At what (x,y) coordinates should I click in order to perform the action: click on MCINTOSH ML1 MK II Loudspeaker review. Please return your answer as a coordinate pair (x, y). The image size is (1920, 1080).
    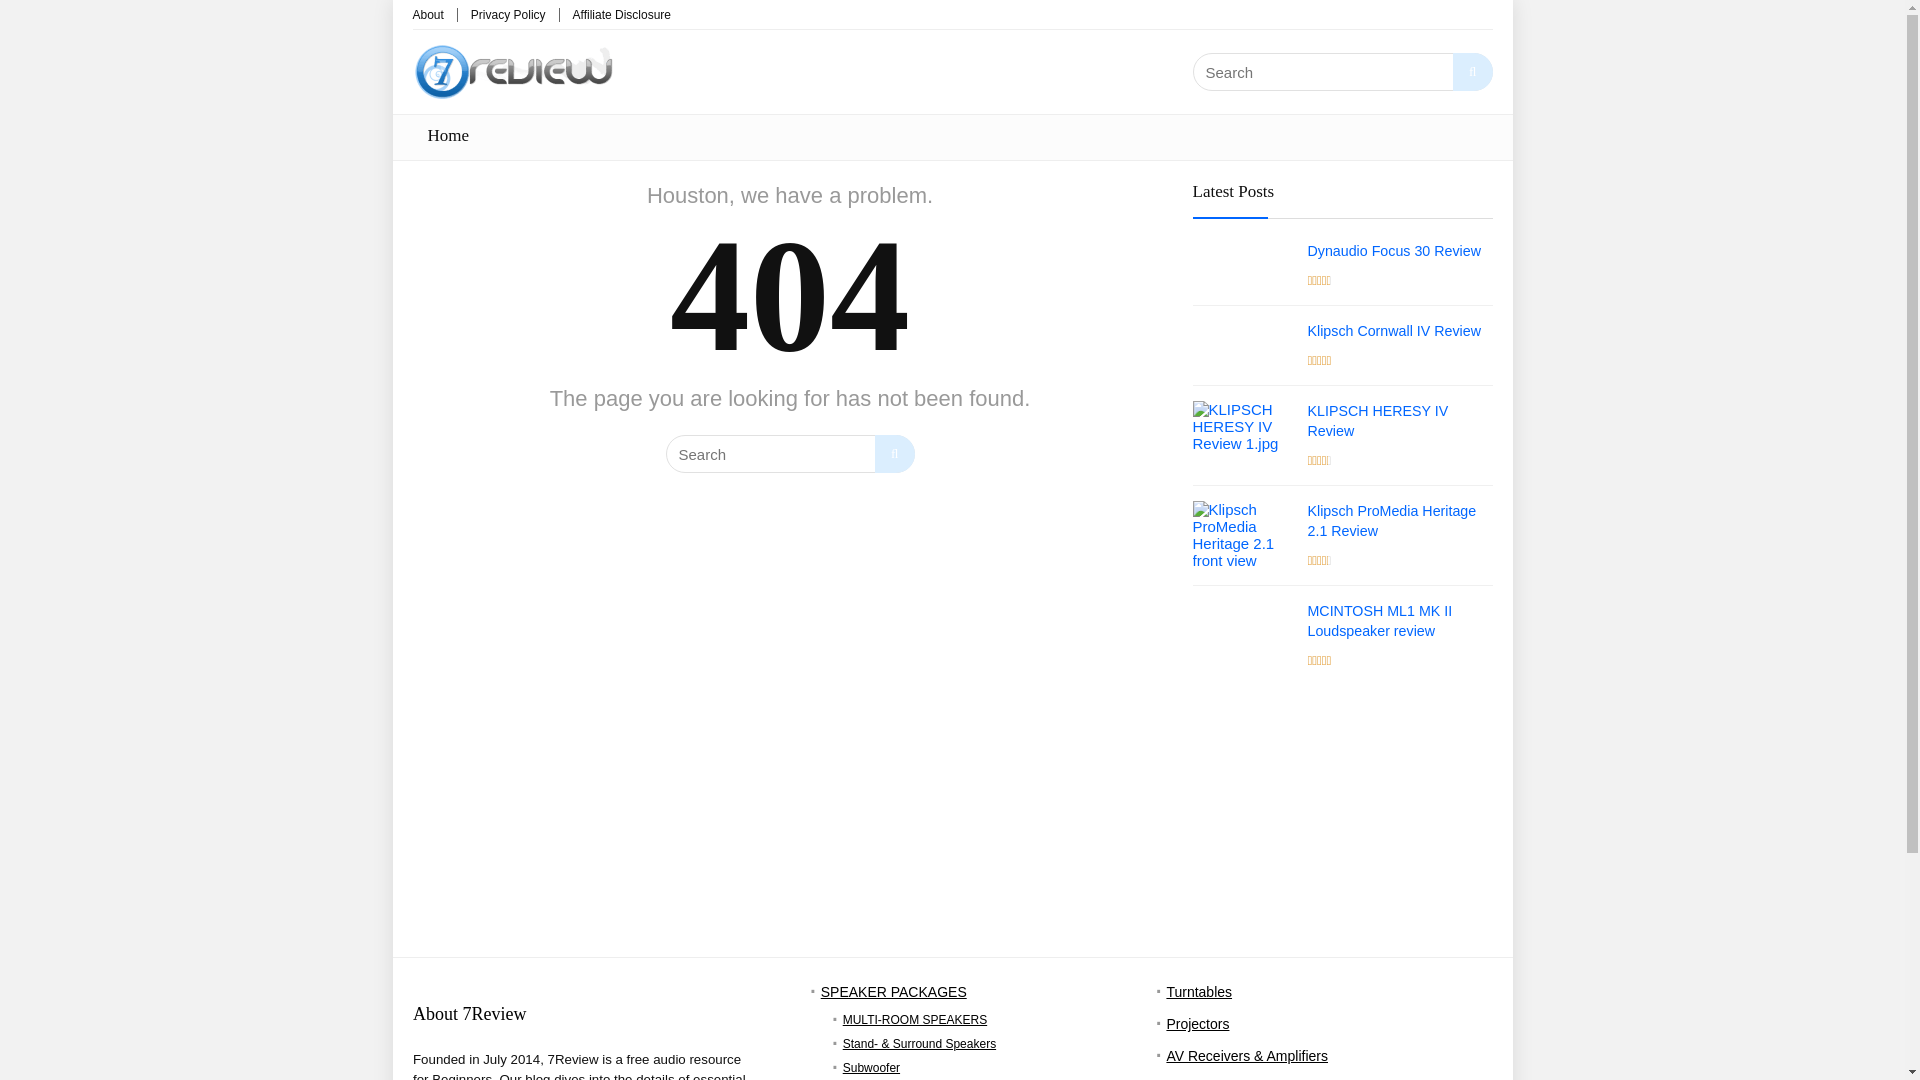
    Looking at the image, I should click on (1380, 620).